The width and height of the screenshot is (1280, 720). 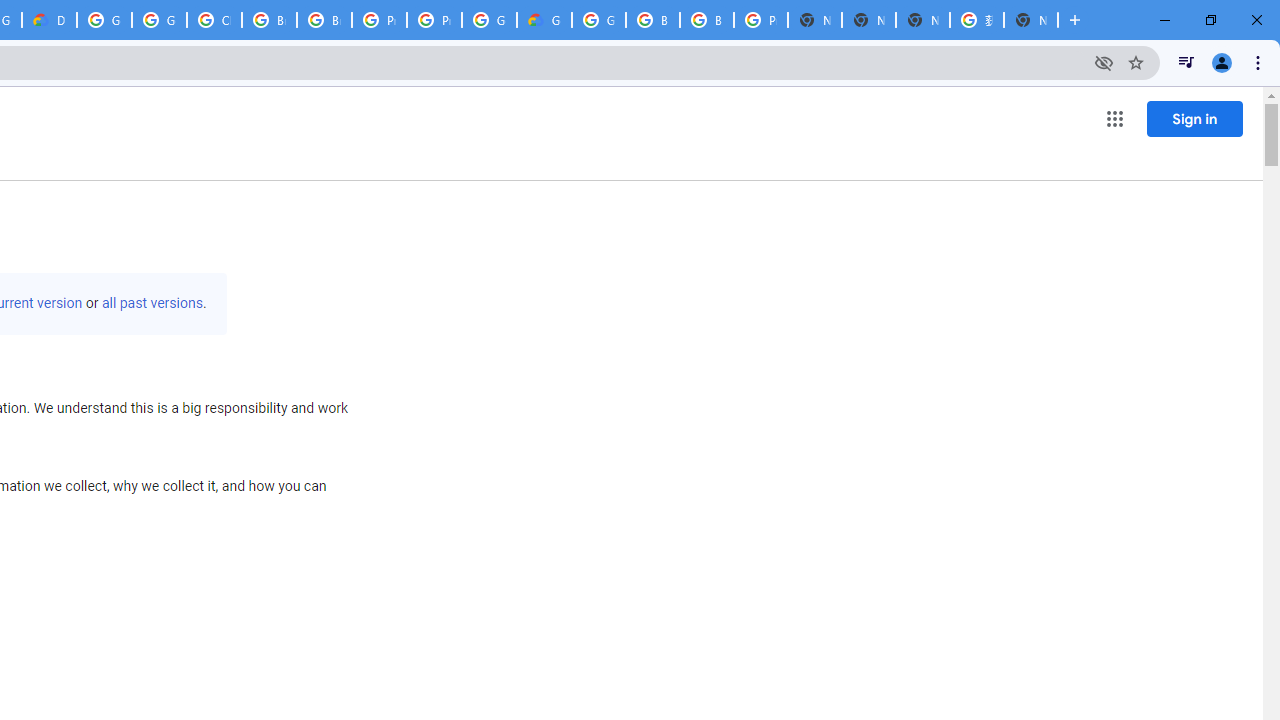 I want to click on Google Cloud Platform, so click(x=104, y=20).